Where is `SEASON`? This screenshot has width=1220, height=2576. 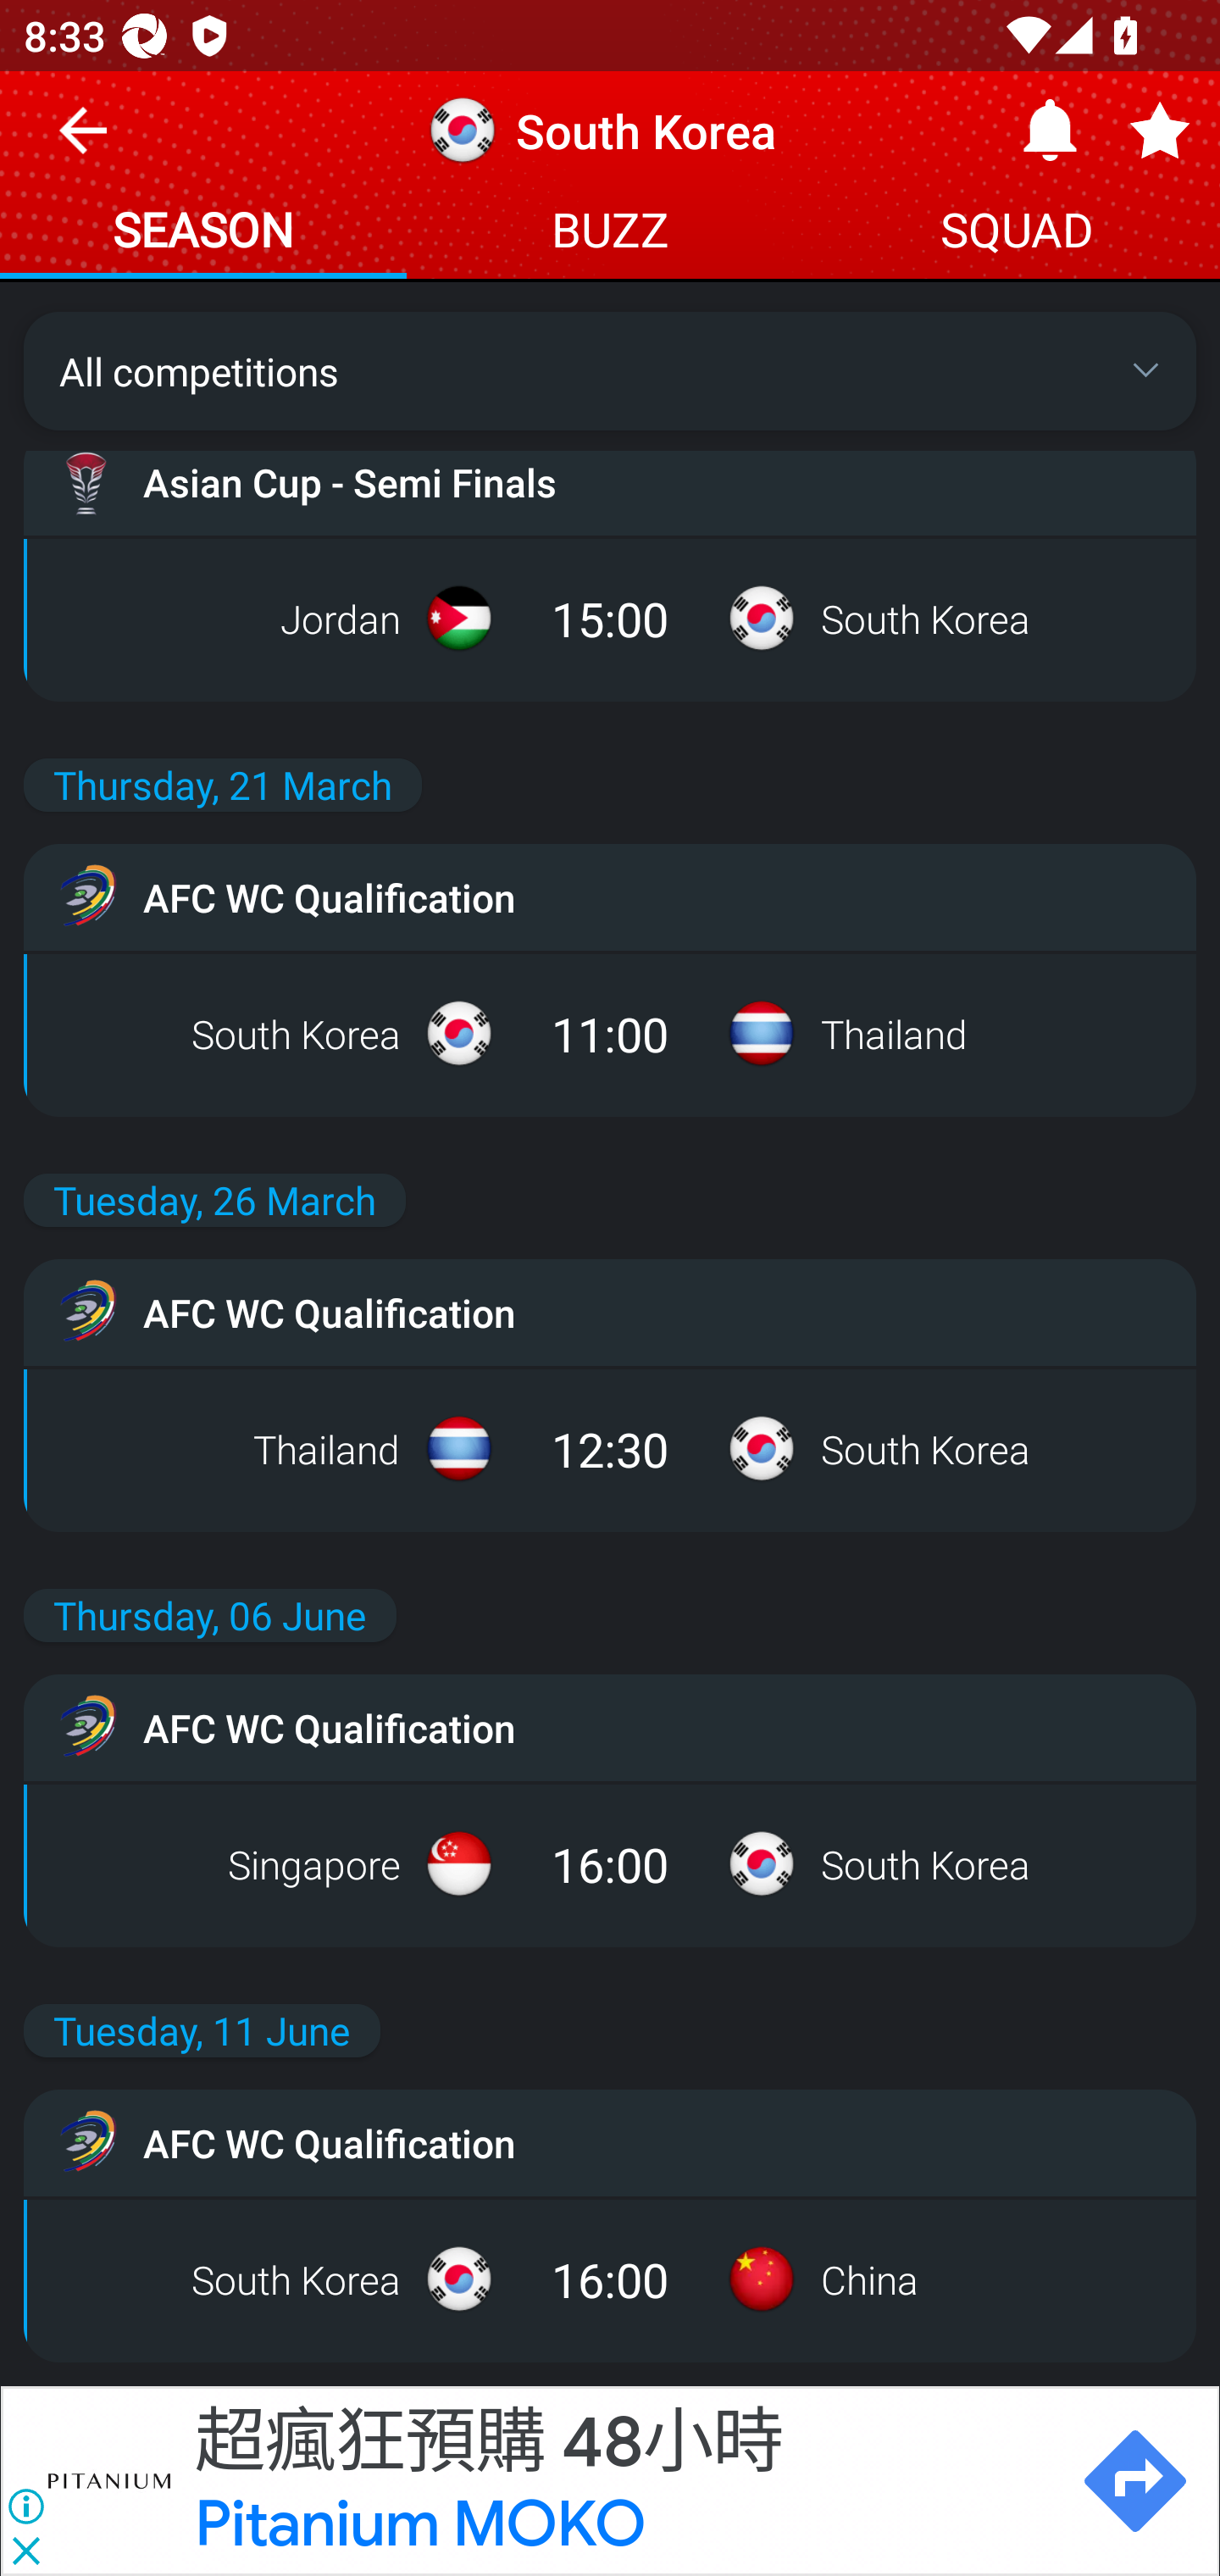 SEASON is located at coordinates (203, 234).